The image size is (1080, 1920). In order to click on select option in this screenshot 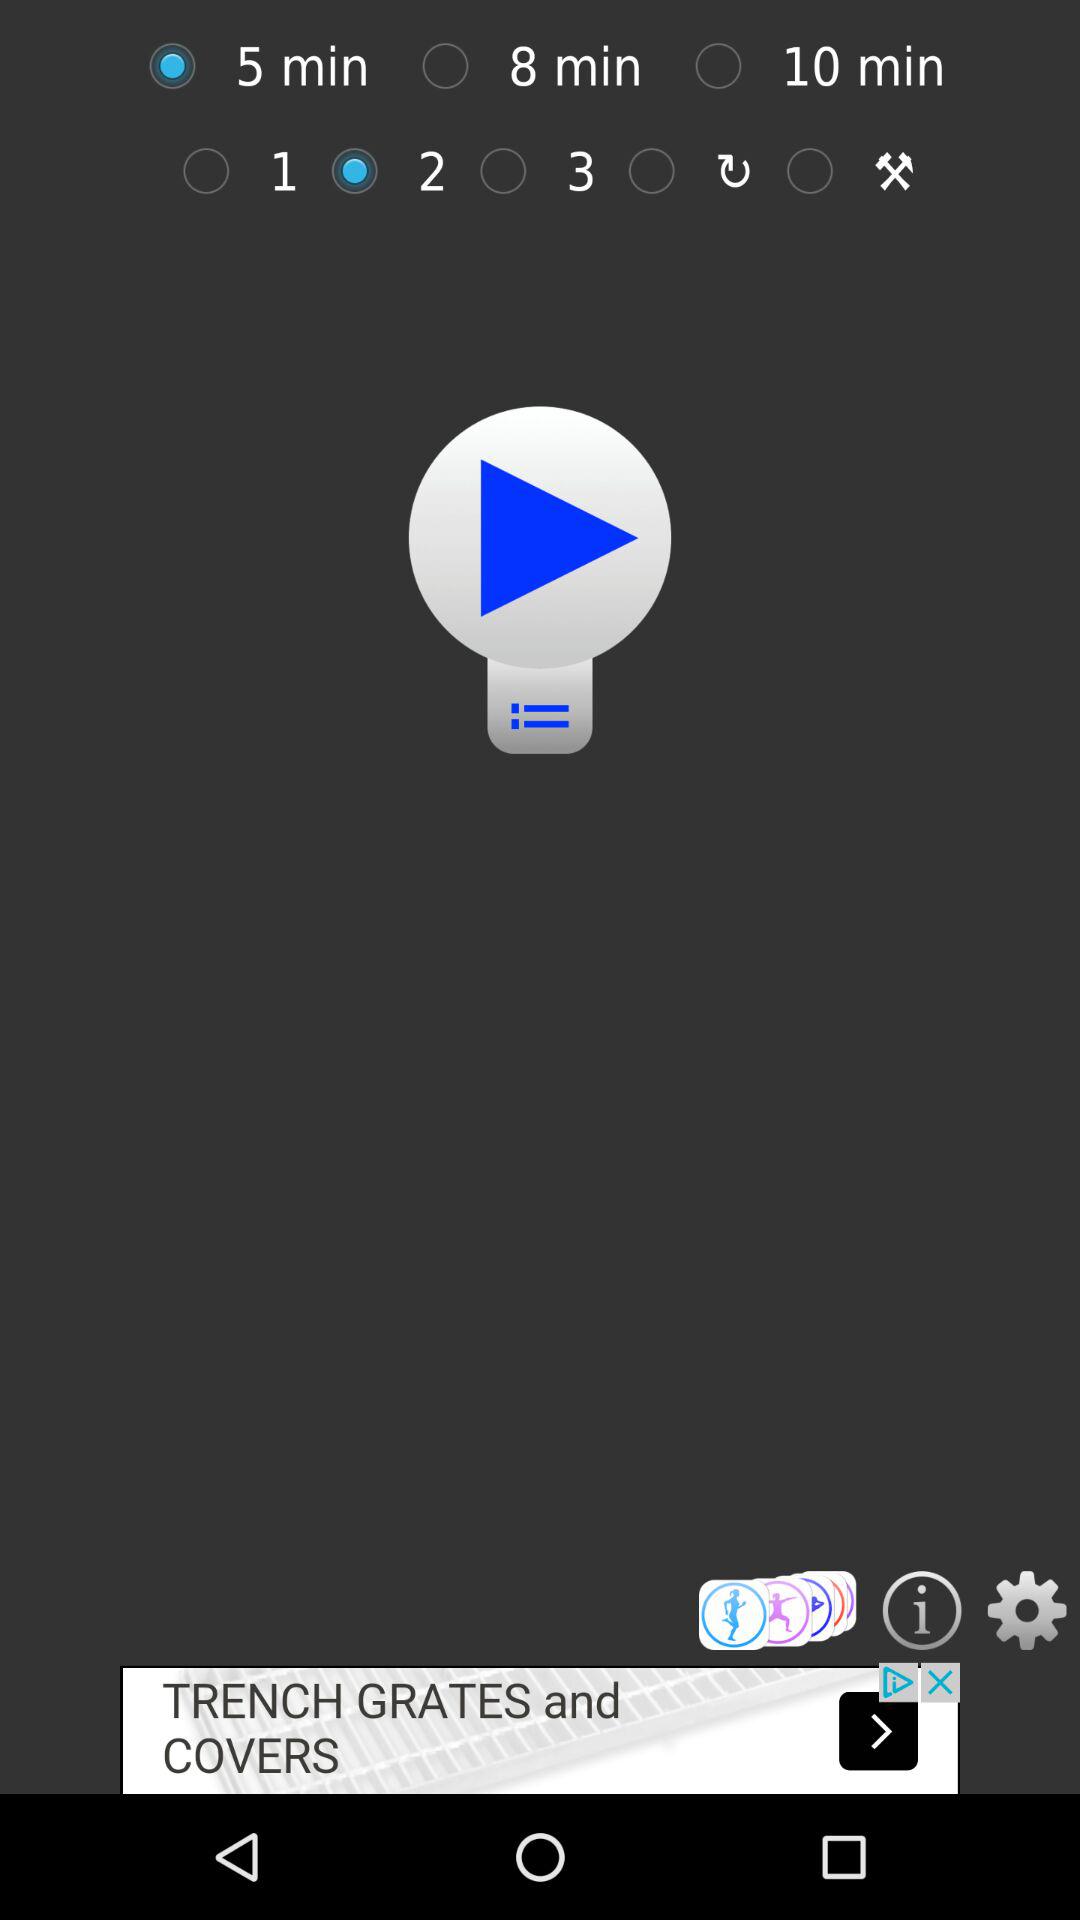, I will do `click(728, 66)`.